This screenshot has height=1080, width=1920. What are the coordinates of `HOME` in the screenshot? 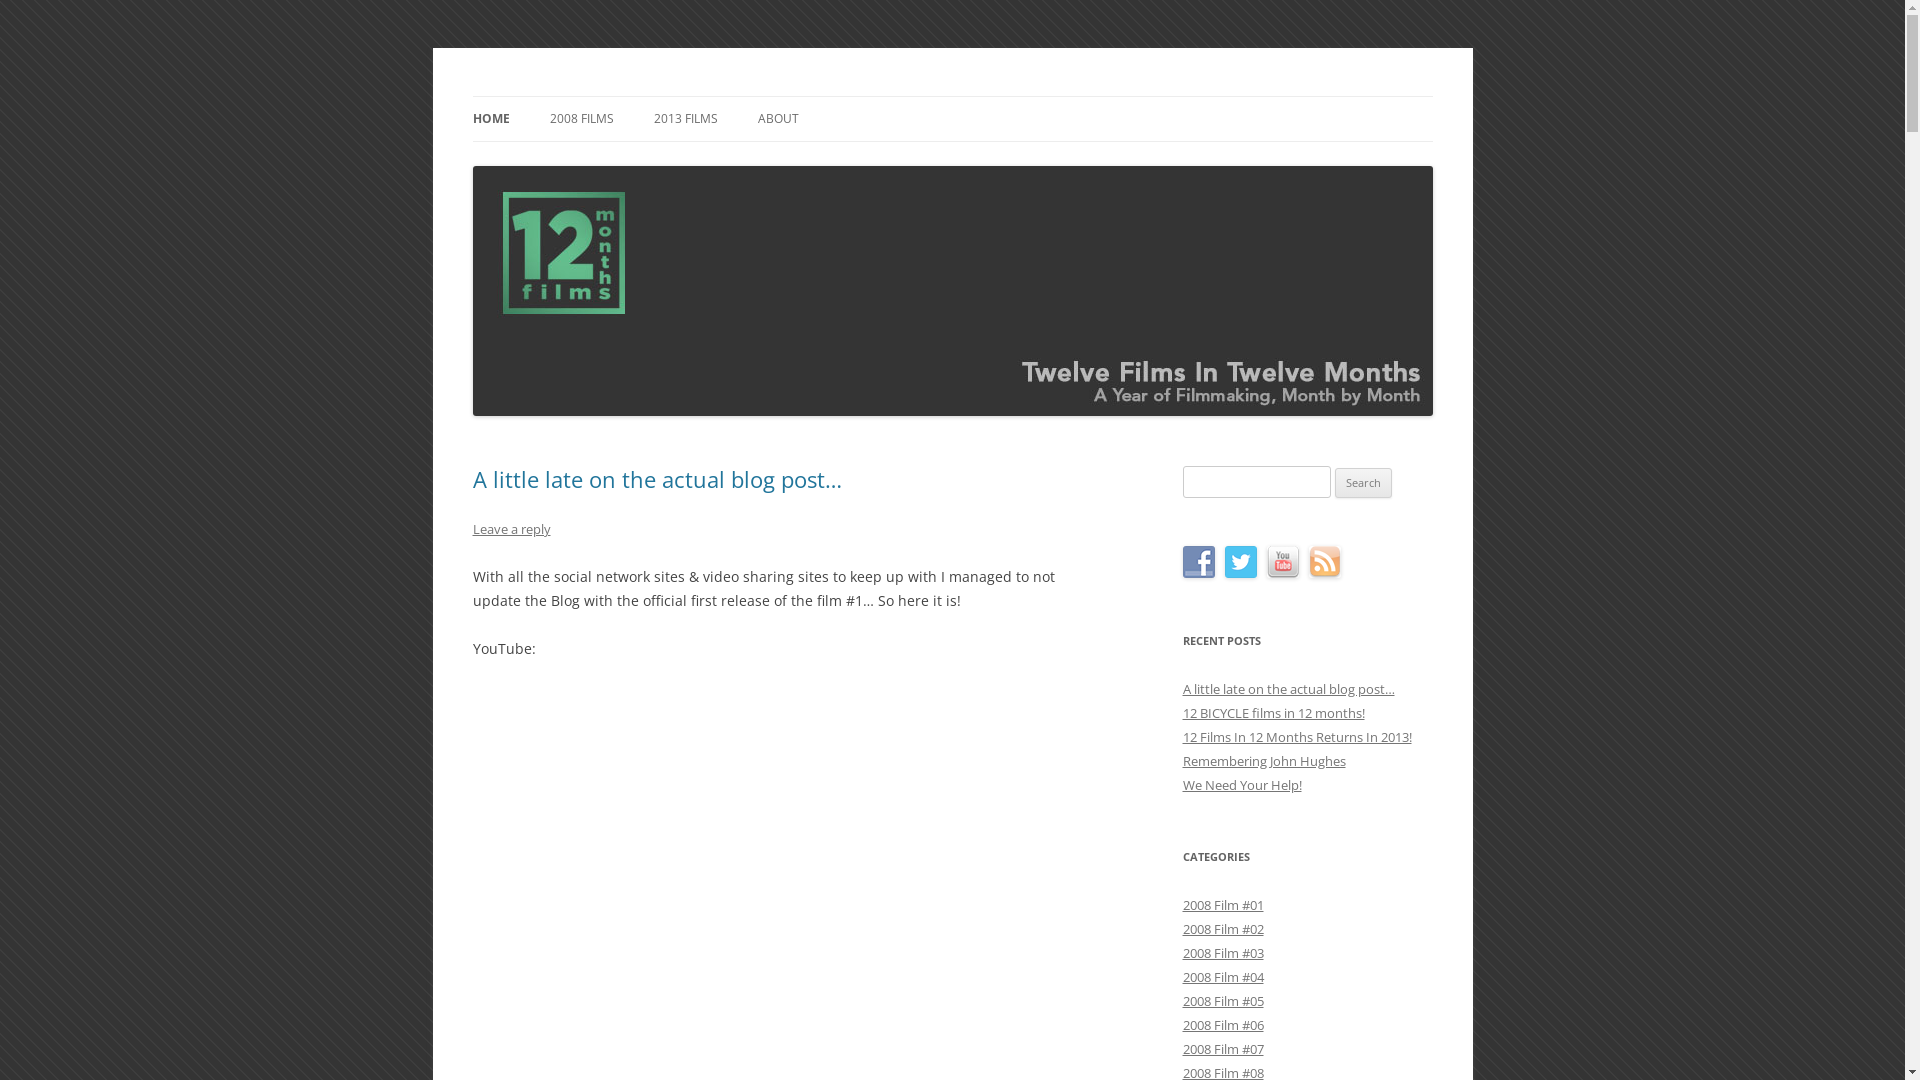 It's located at (490, 119).